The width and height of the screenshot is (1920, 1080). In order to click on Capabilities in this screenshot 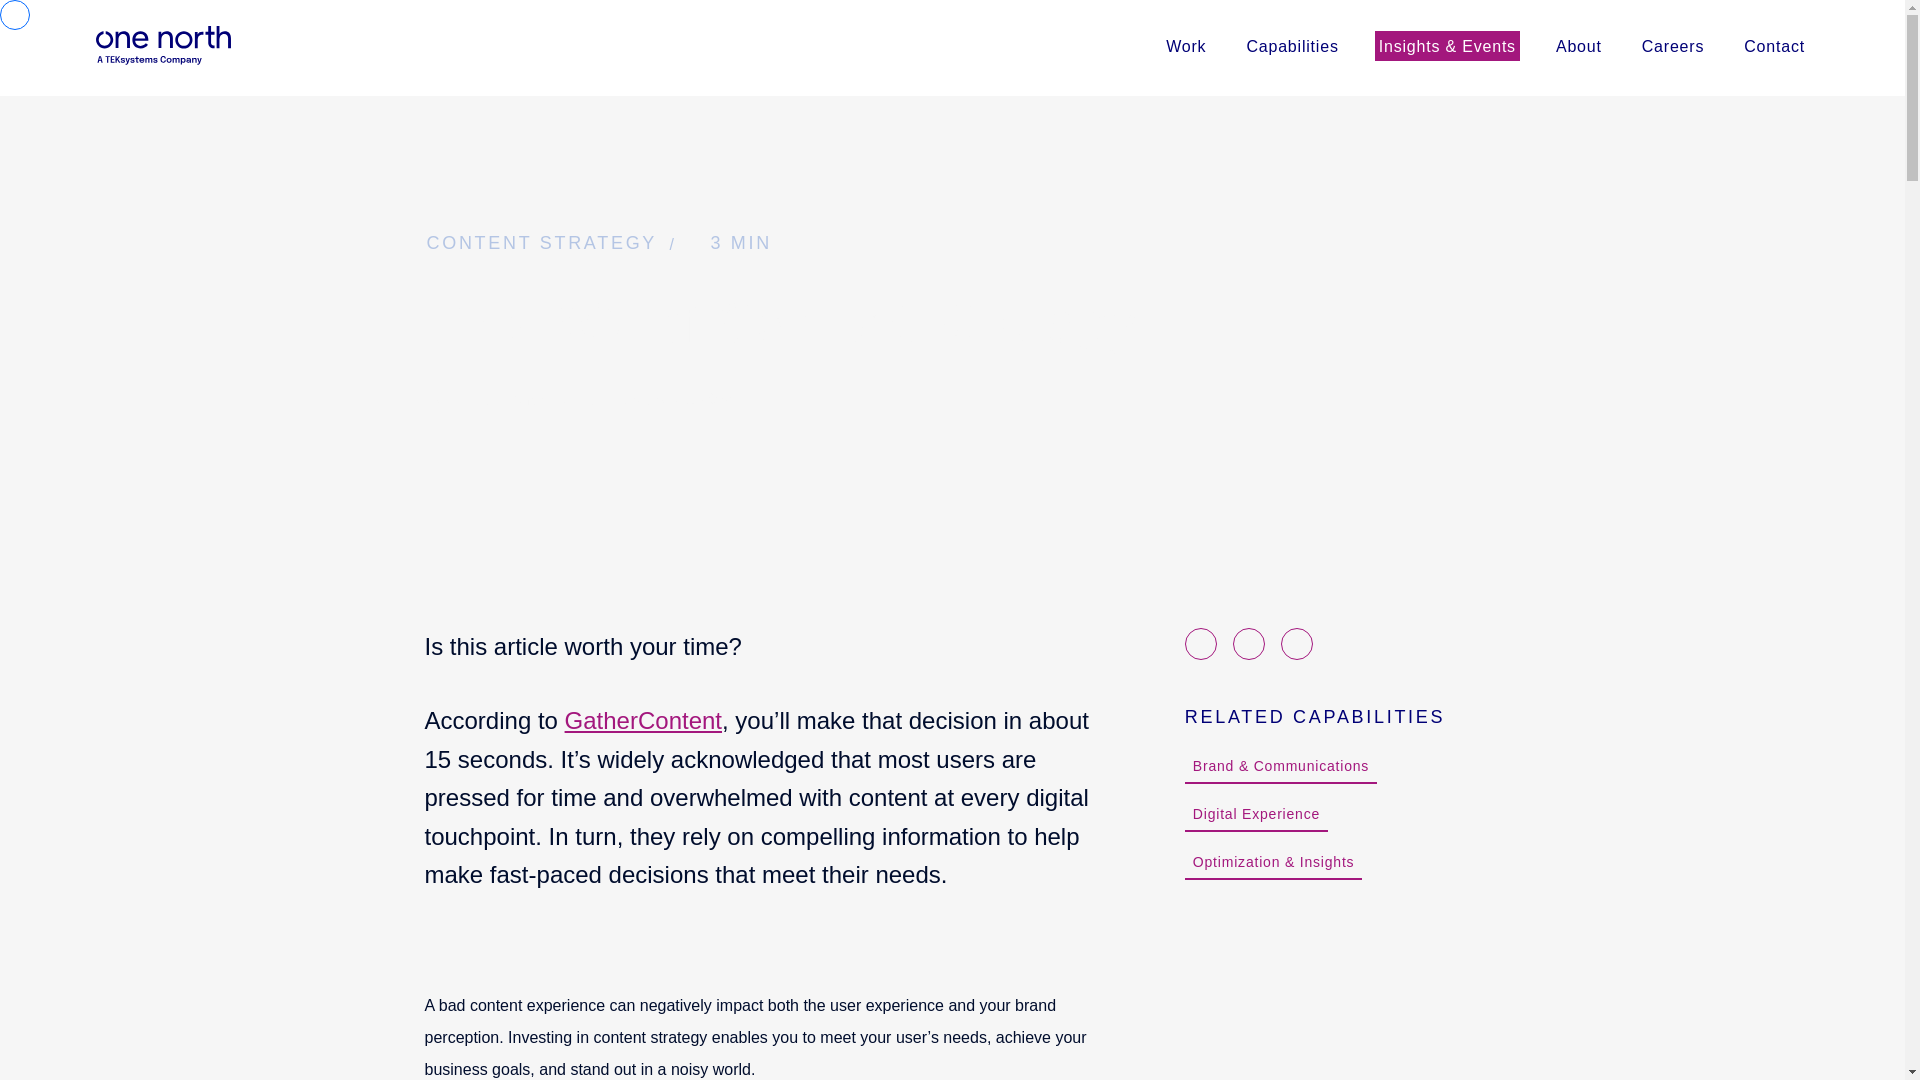, I will do `click(1292, 45)`.